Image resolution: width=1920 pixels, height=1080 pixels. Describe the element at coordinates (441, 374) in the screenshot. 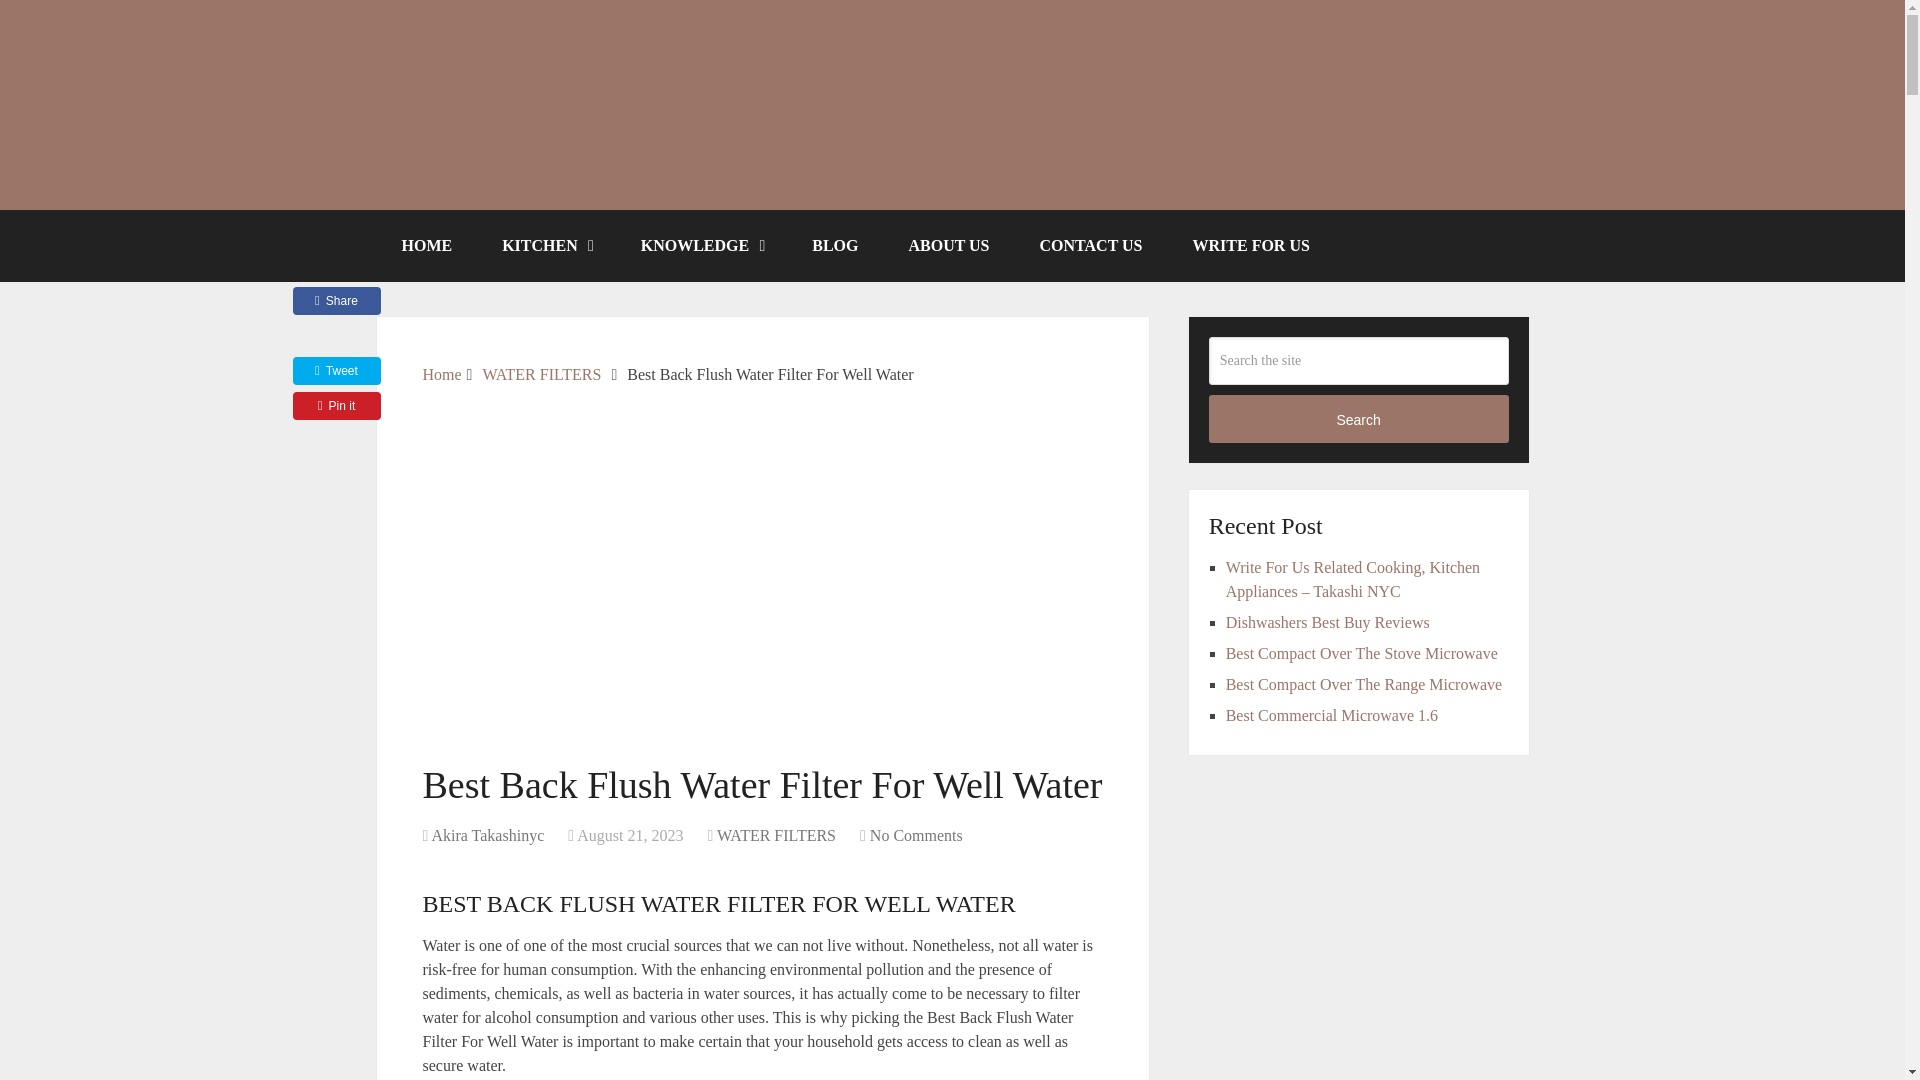

I see `Home` at that location.